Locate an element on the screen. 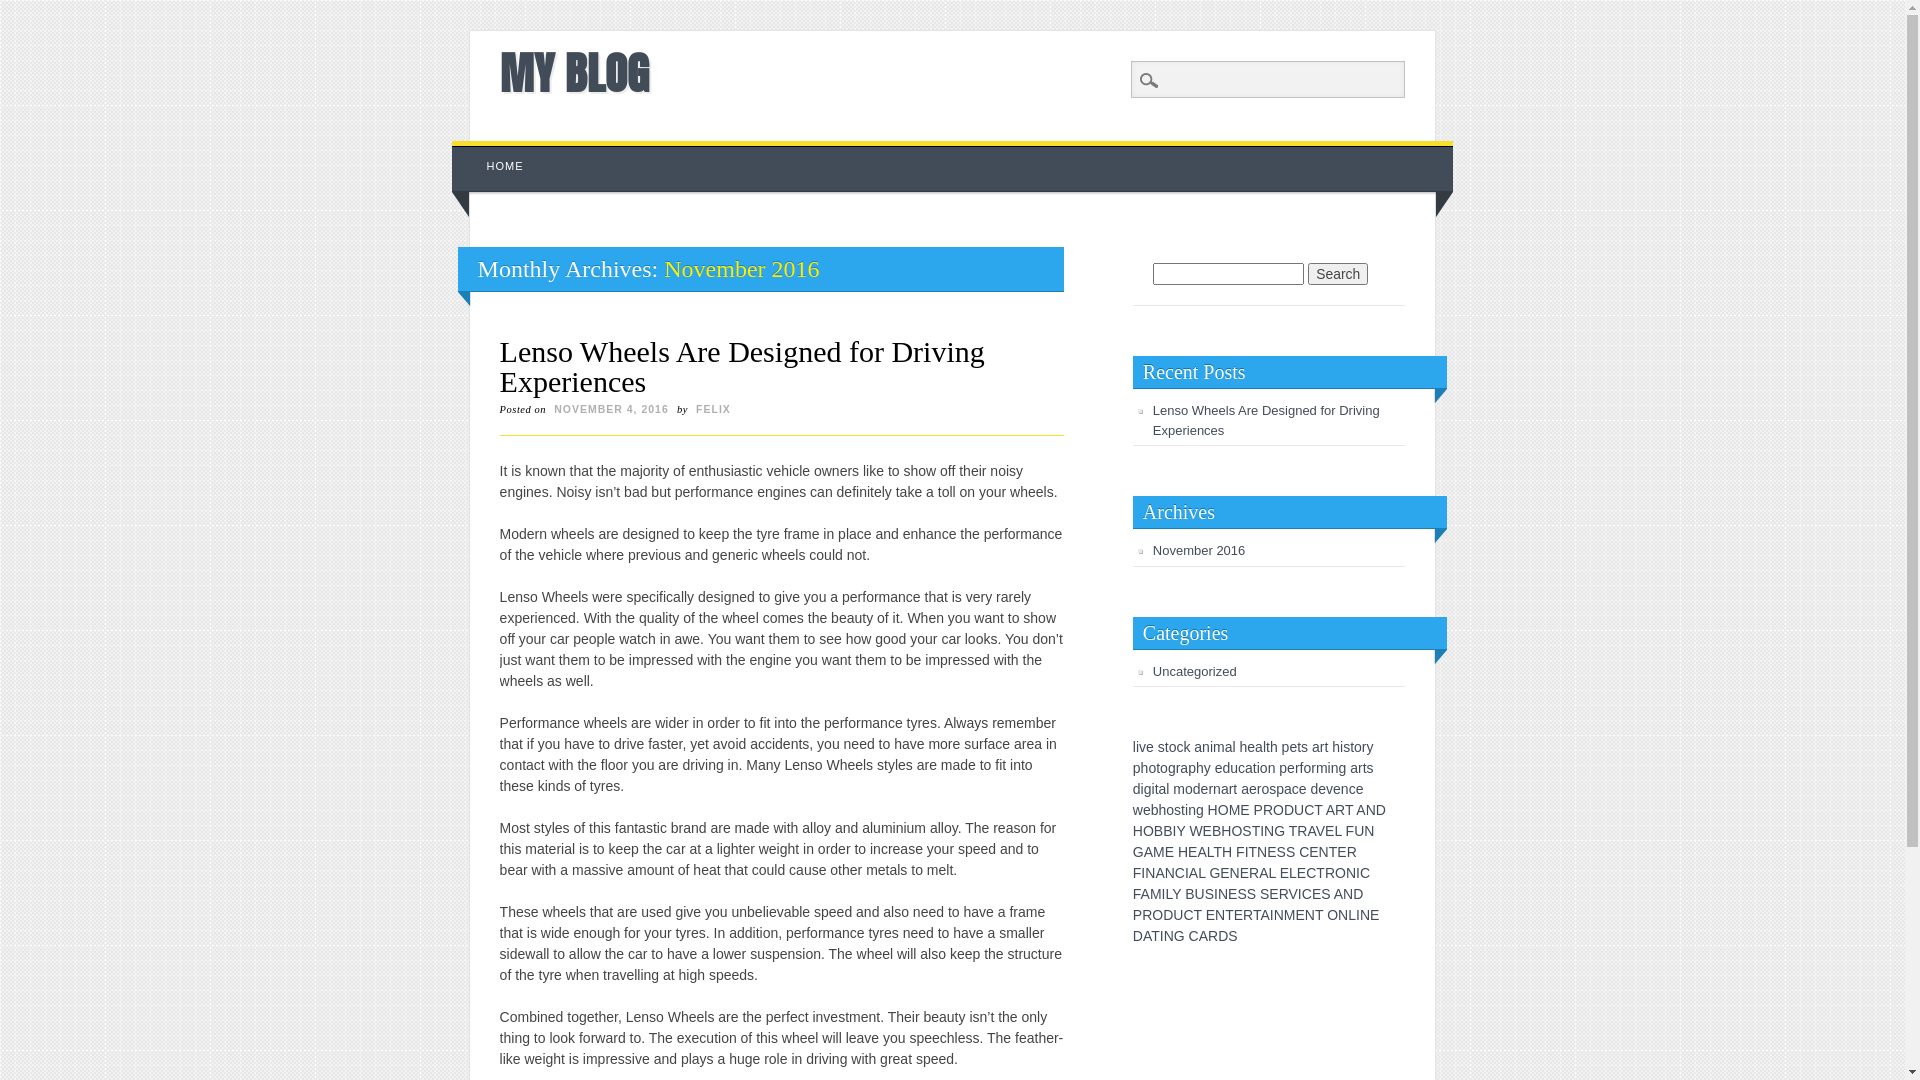 The image size is (1920, 1080). t is located at coordinates (1255, 768).